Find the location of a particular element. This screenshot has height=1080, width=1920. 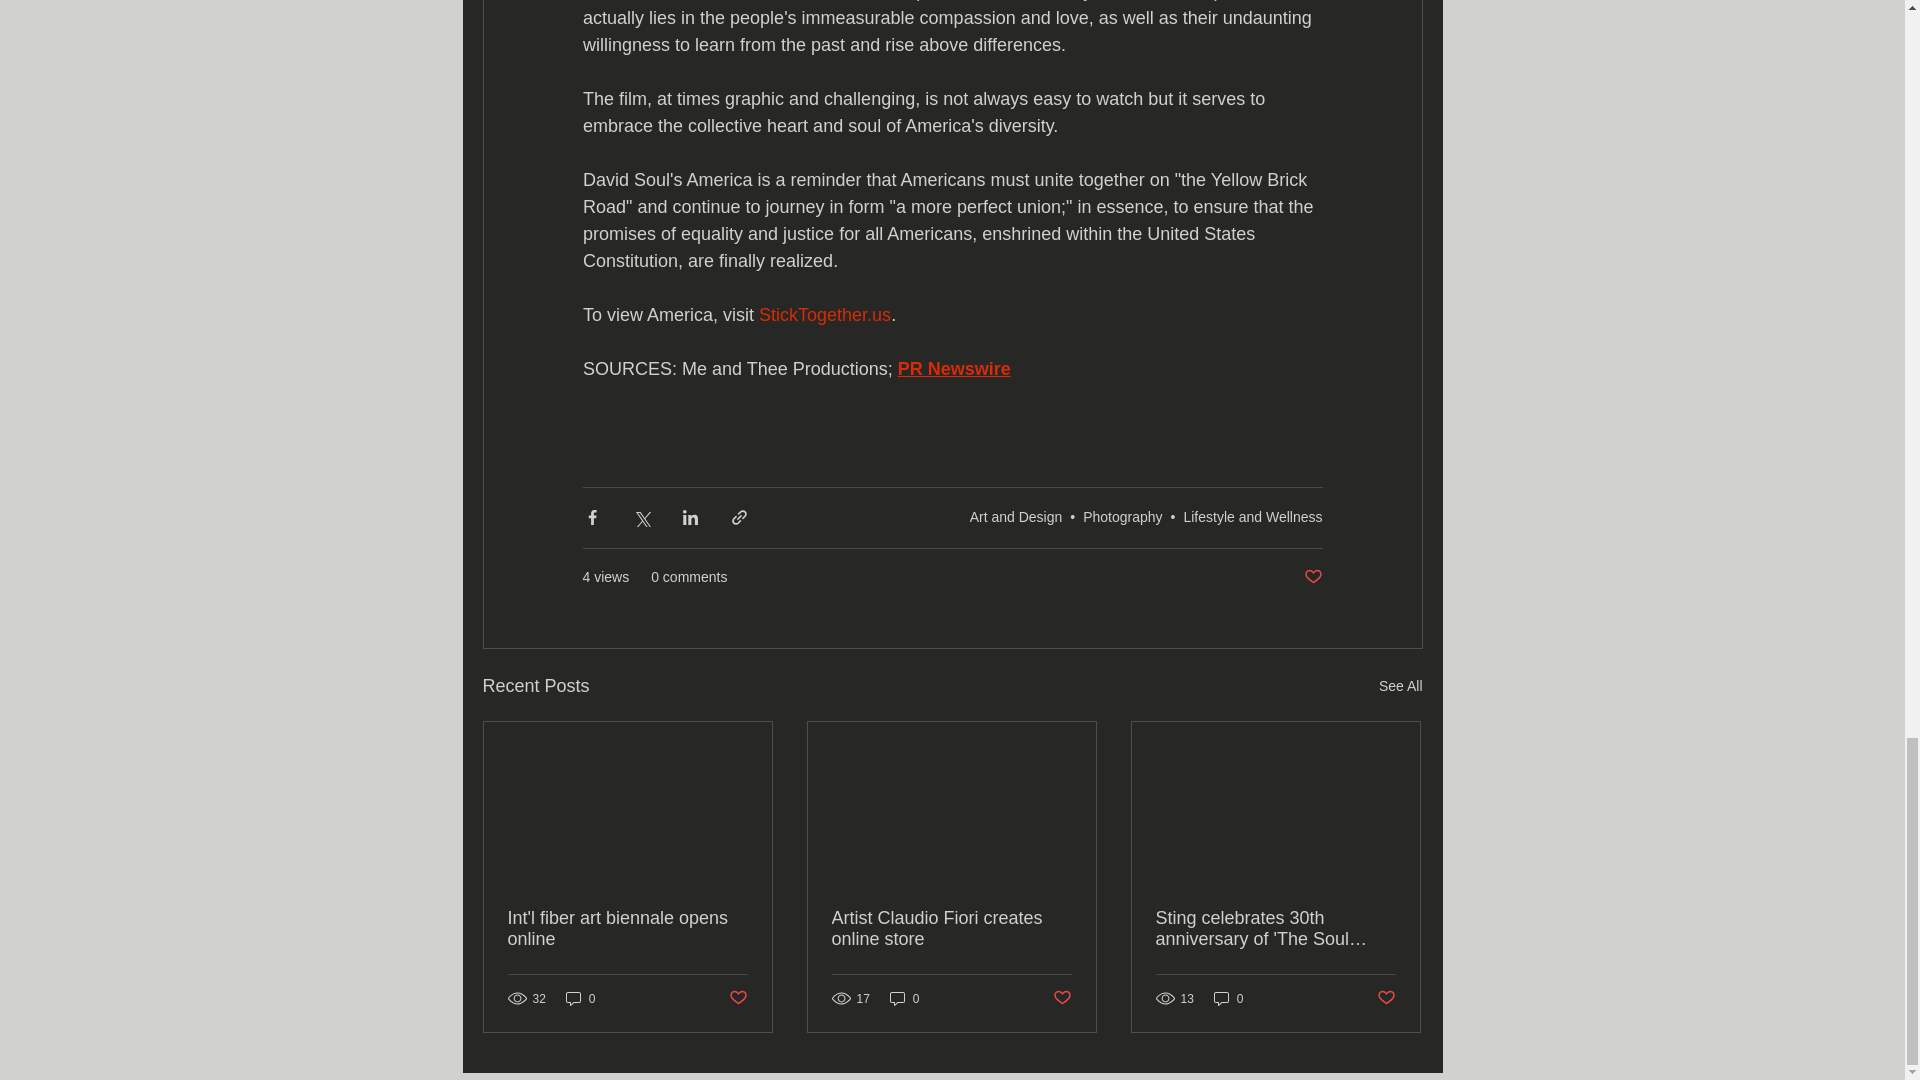

Post not marked as liked is located at coordinates (1386, 998).